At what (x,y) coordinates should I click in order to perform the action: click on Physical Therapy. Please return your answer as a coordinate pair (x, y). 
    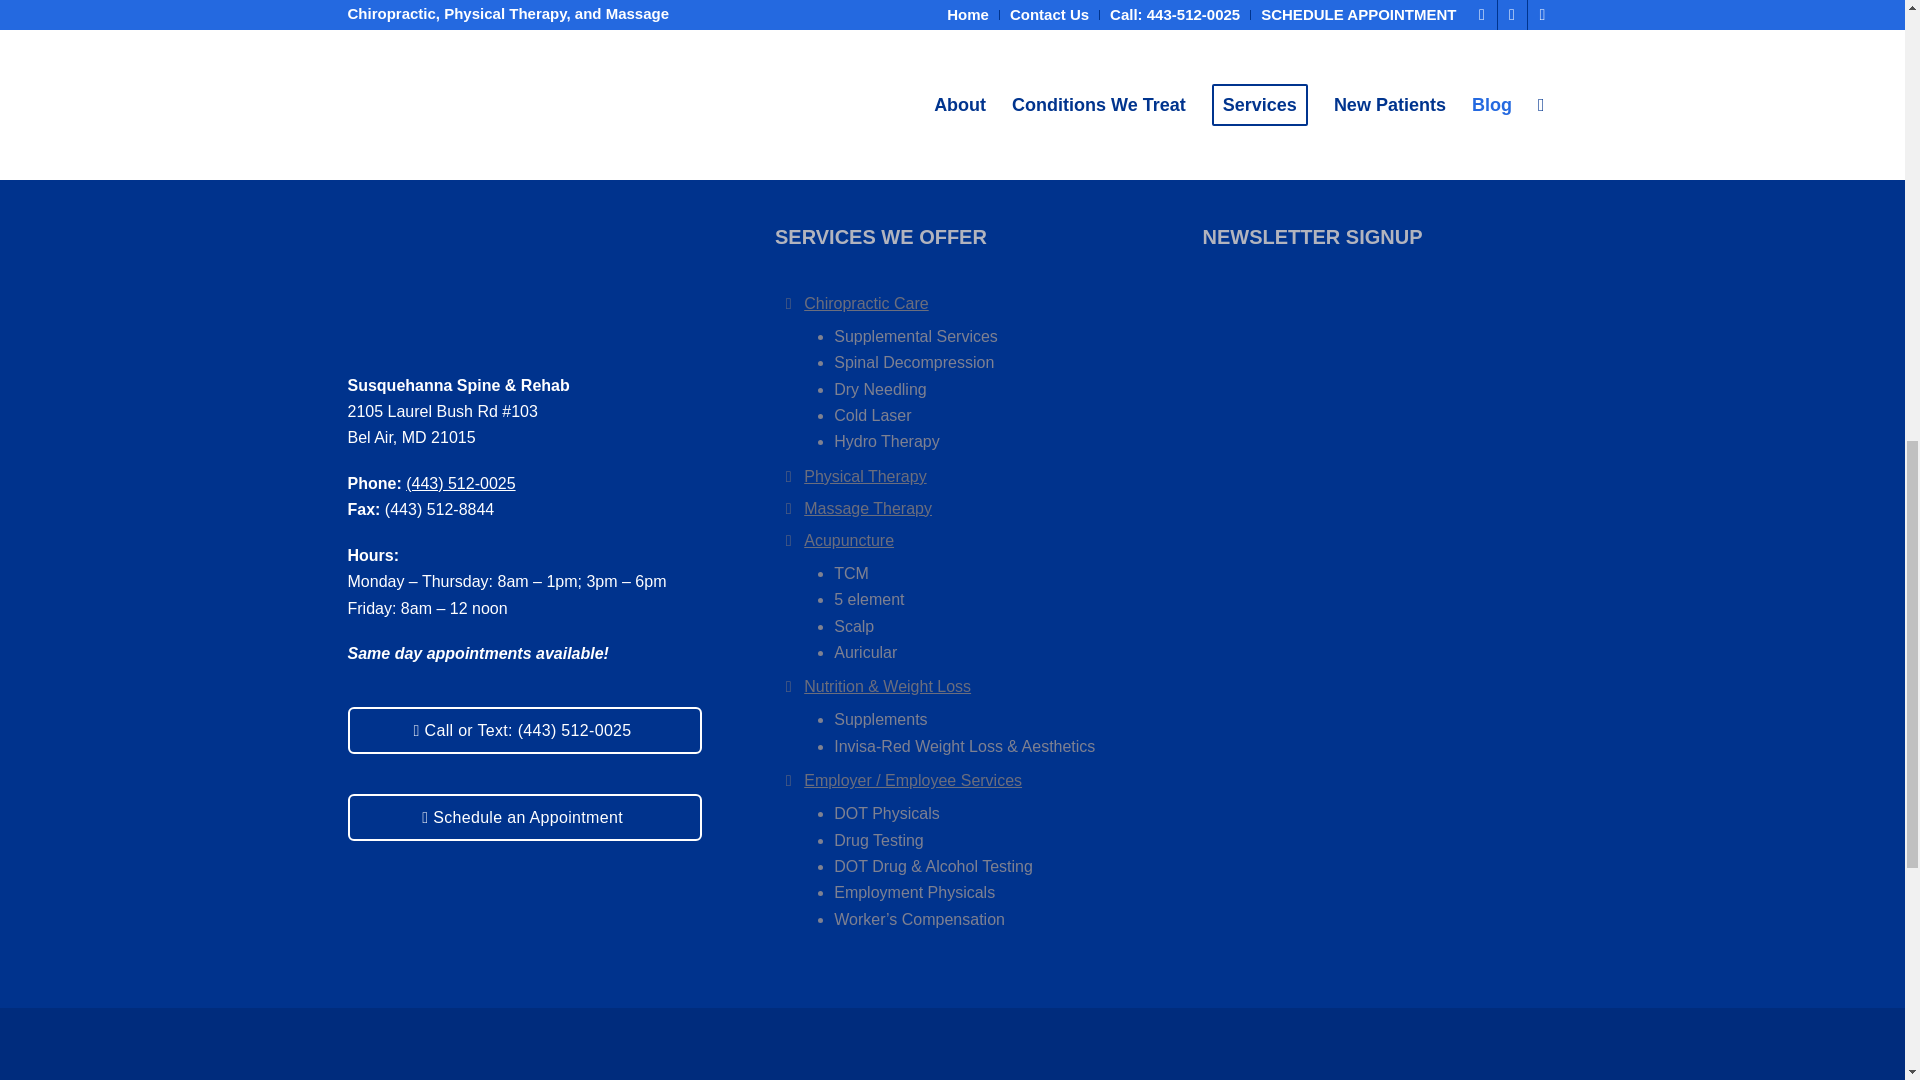
    Looking at the image, I should click on (864, 476).